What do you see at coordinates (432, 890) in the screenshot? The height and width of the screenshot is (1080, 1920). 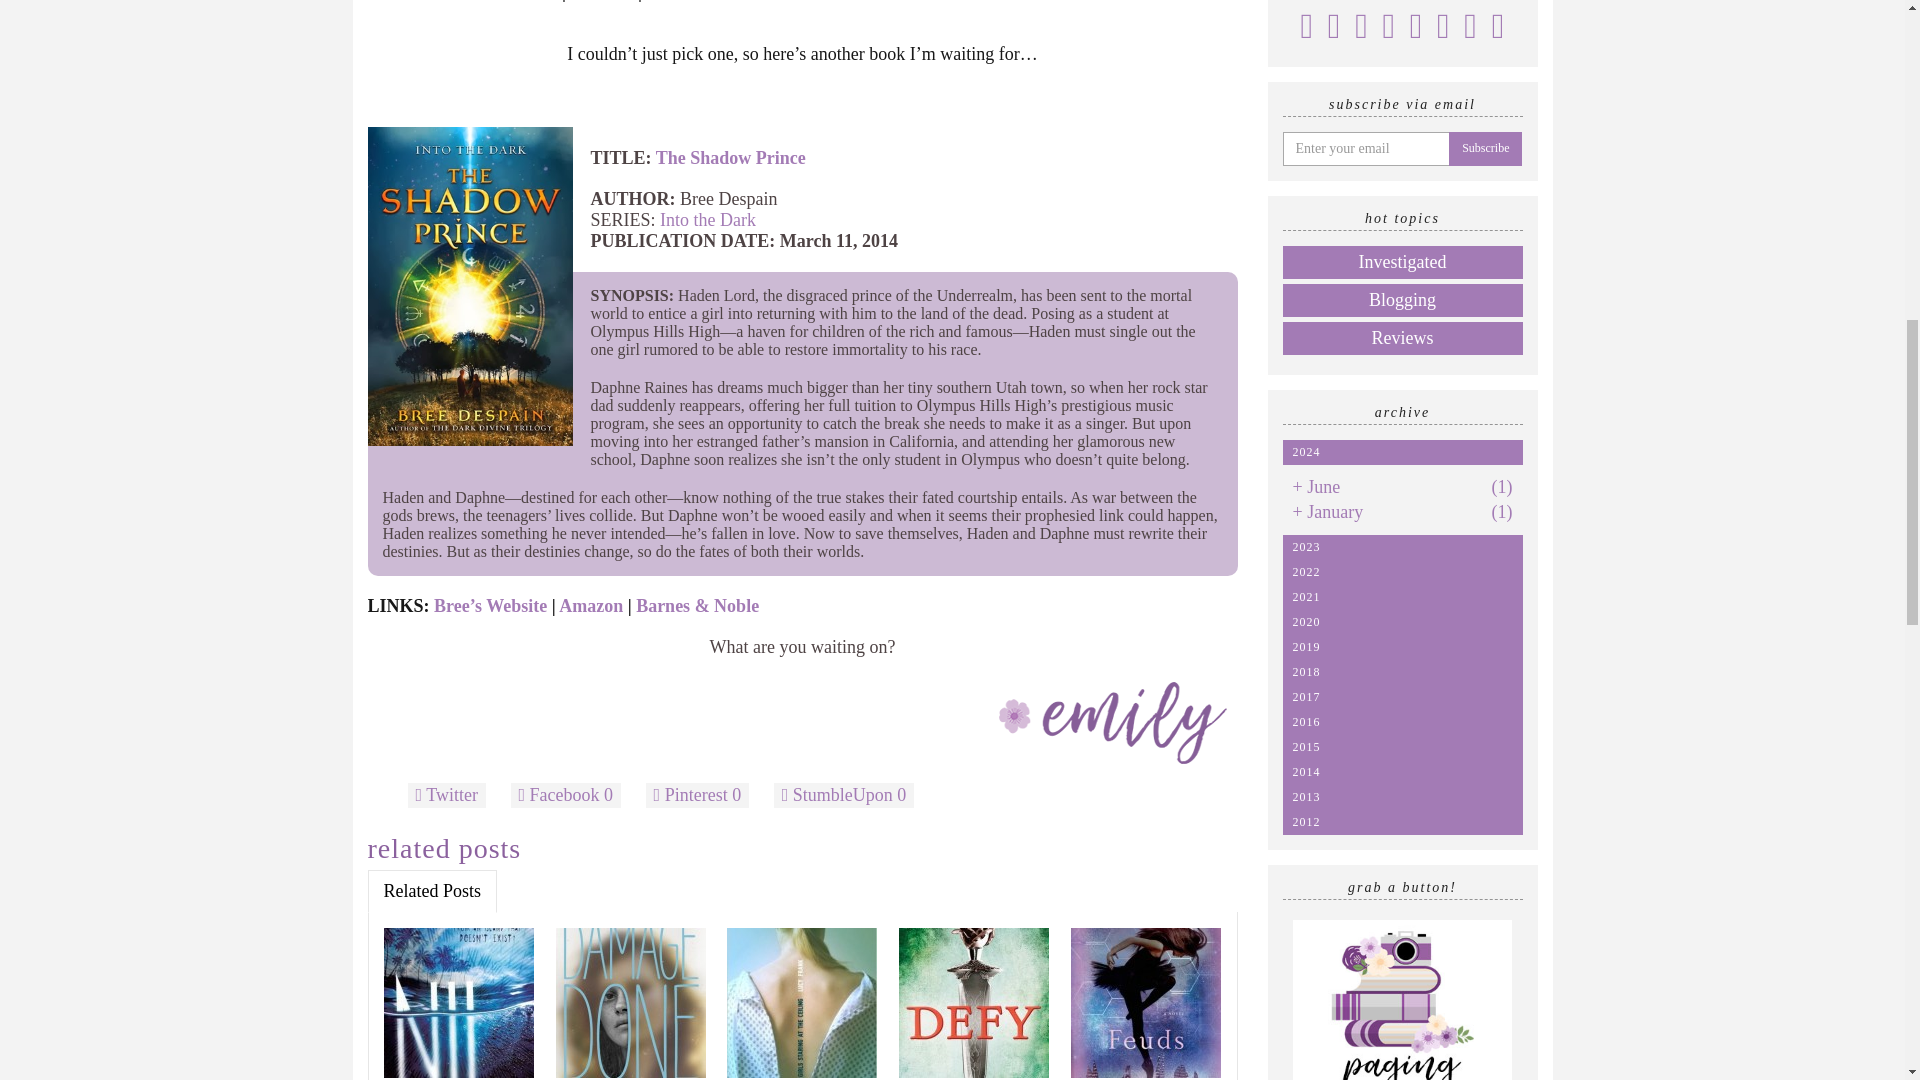 I see `Related Posts` at bounding box center [432, 890].